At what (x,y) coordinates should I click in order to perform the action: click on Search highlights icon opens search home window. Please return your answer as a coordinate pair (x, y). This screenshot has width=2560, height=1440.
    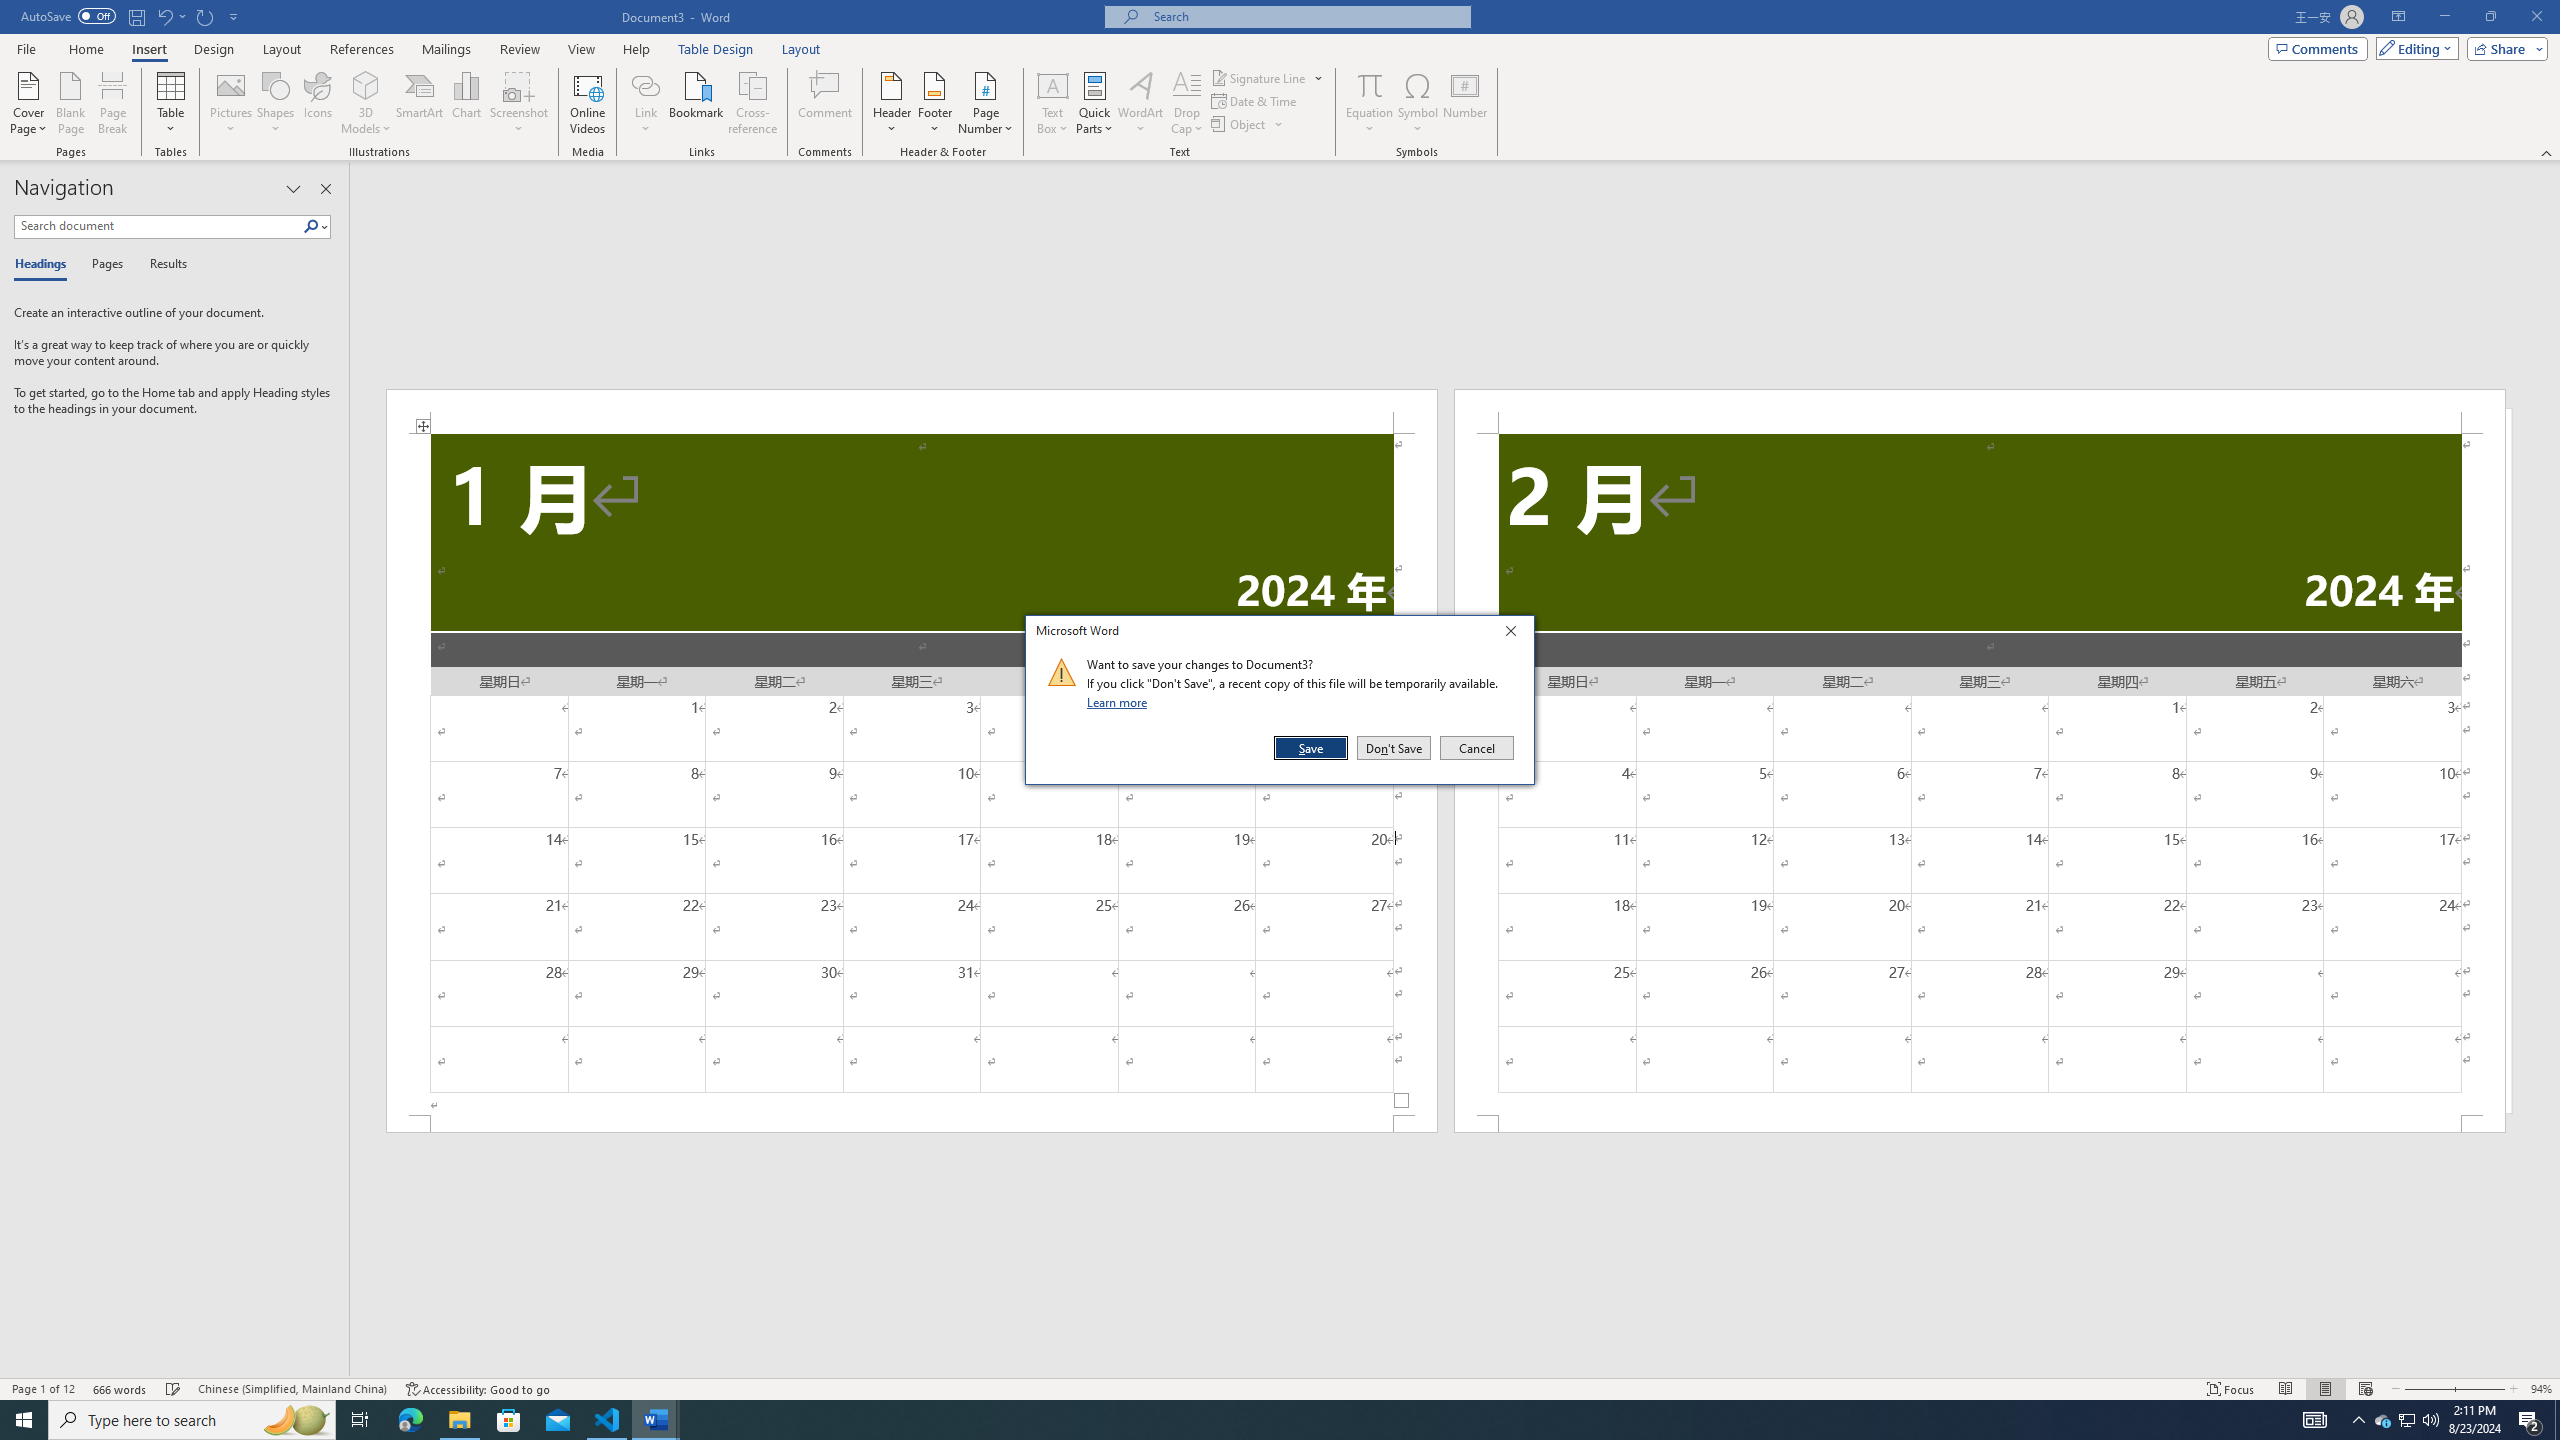
    Looking at the image, I should click on (1475, 748).